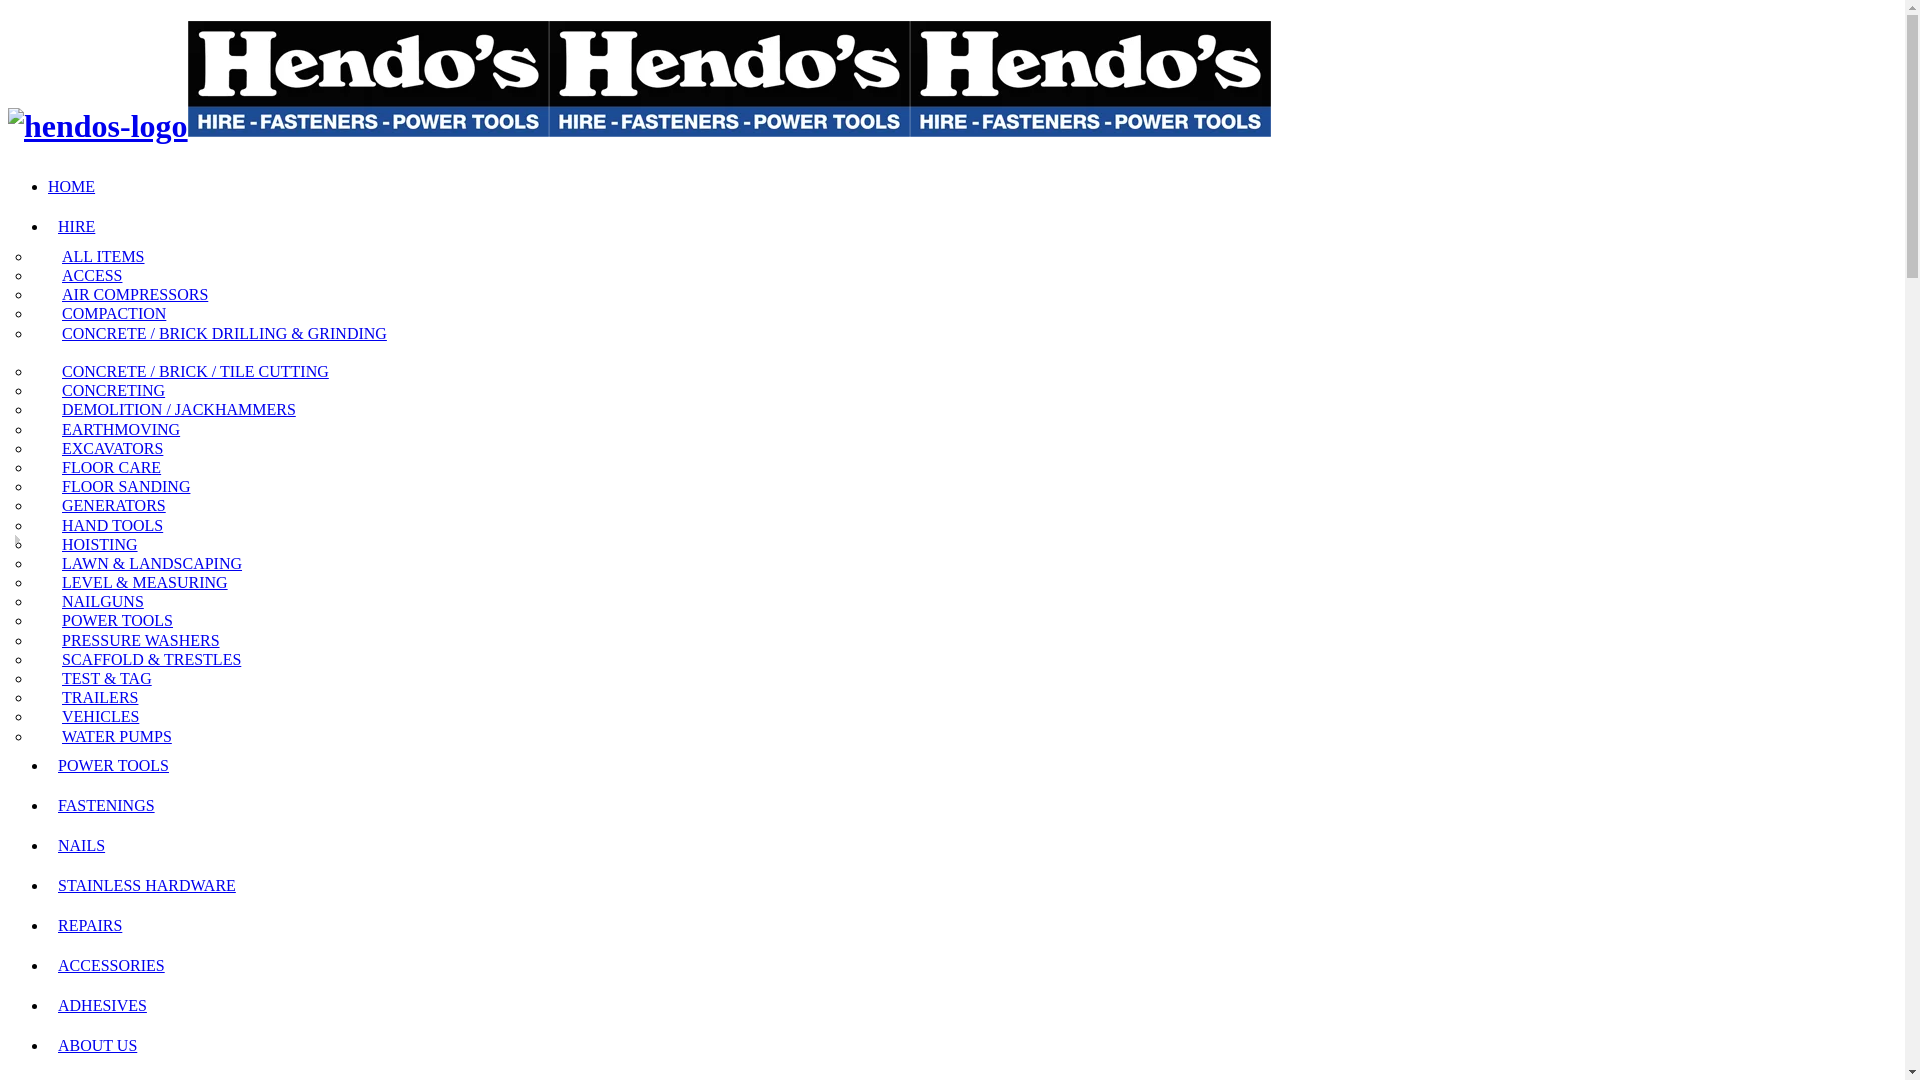 The image size is (1920, 1080). Describe the element at coordinates (109, 506) in the screenshot. I see `GENERATORS` at that location.